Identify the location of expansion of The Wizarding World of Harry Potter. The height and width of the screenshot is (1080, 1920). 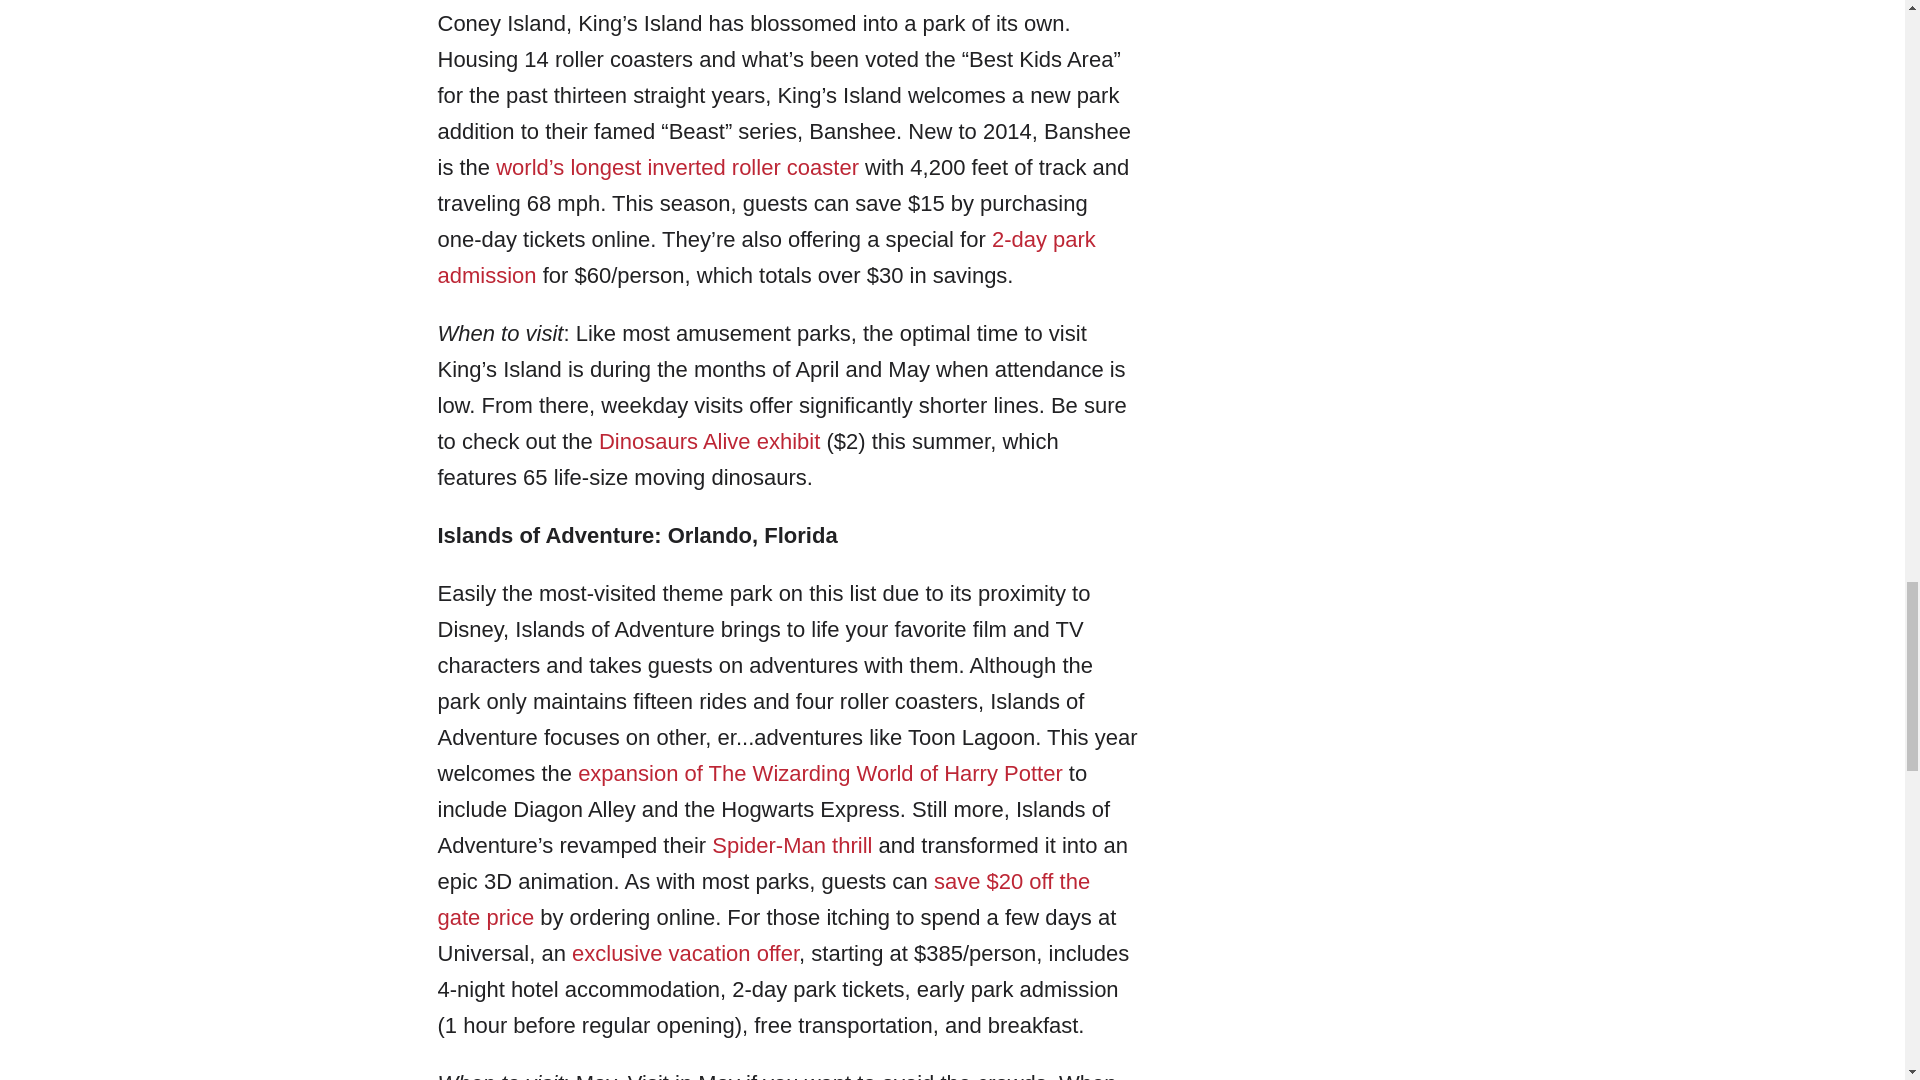
(820, 774).